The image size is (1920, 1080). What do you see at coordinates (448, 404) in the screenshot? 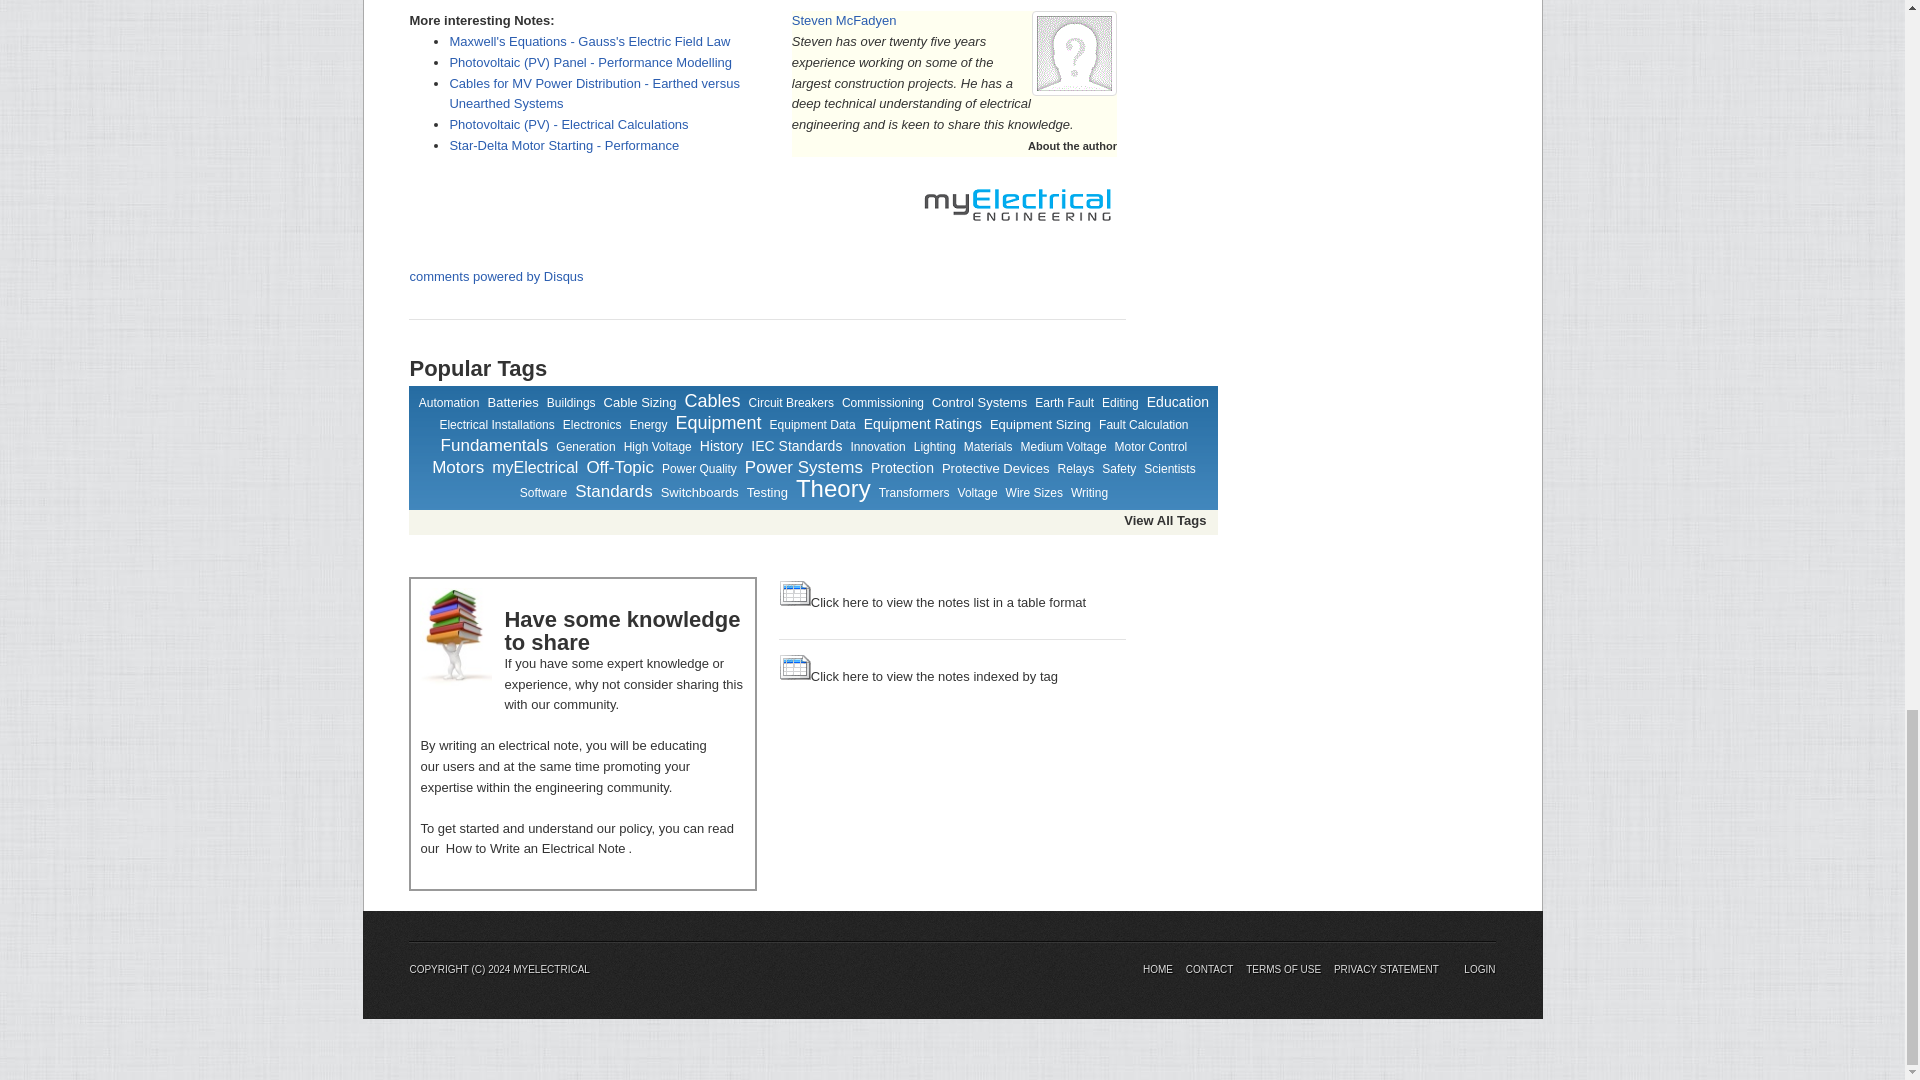
I see `Posts tagged with Automation` at bounding box center [448, 404].